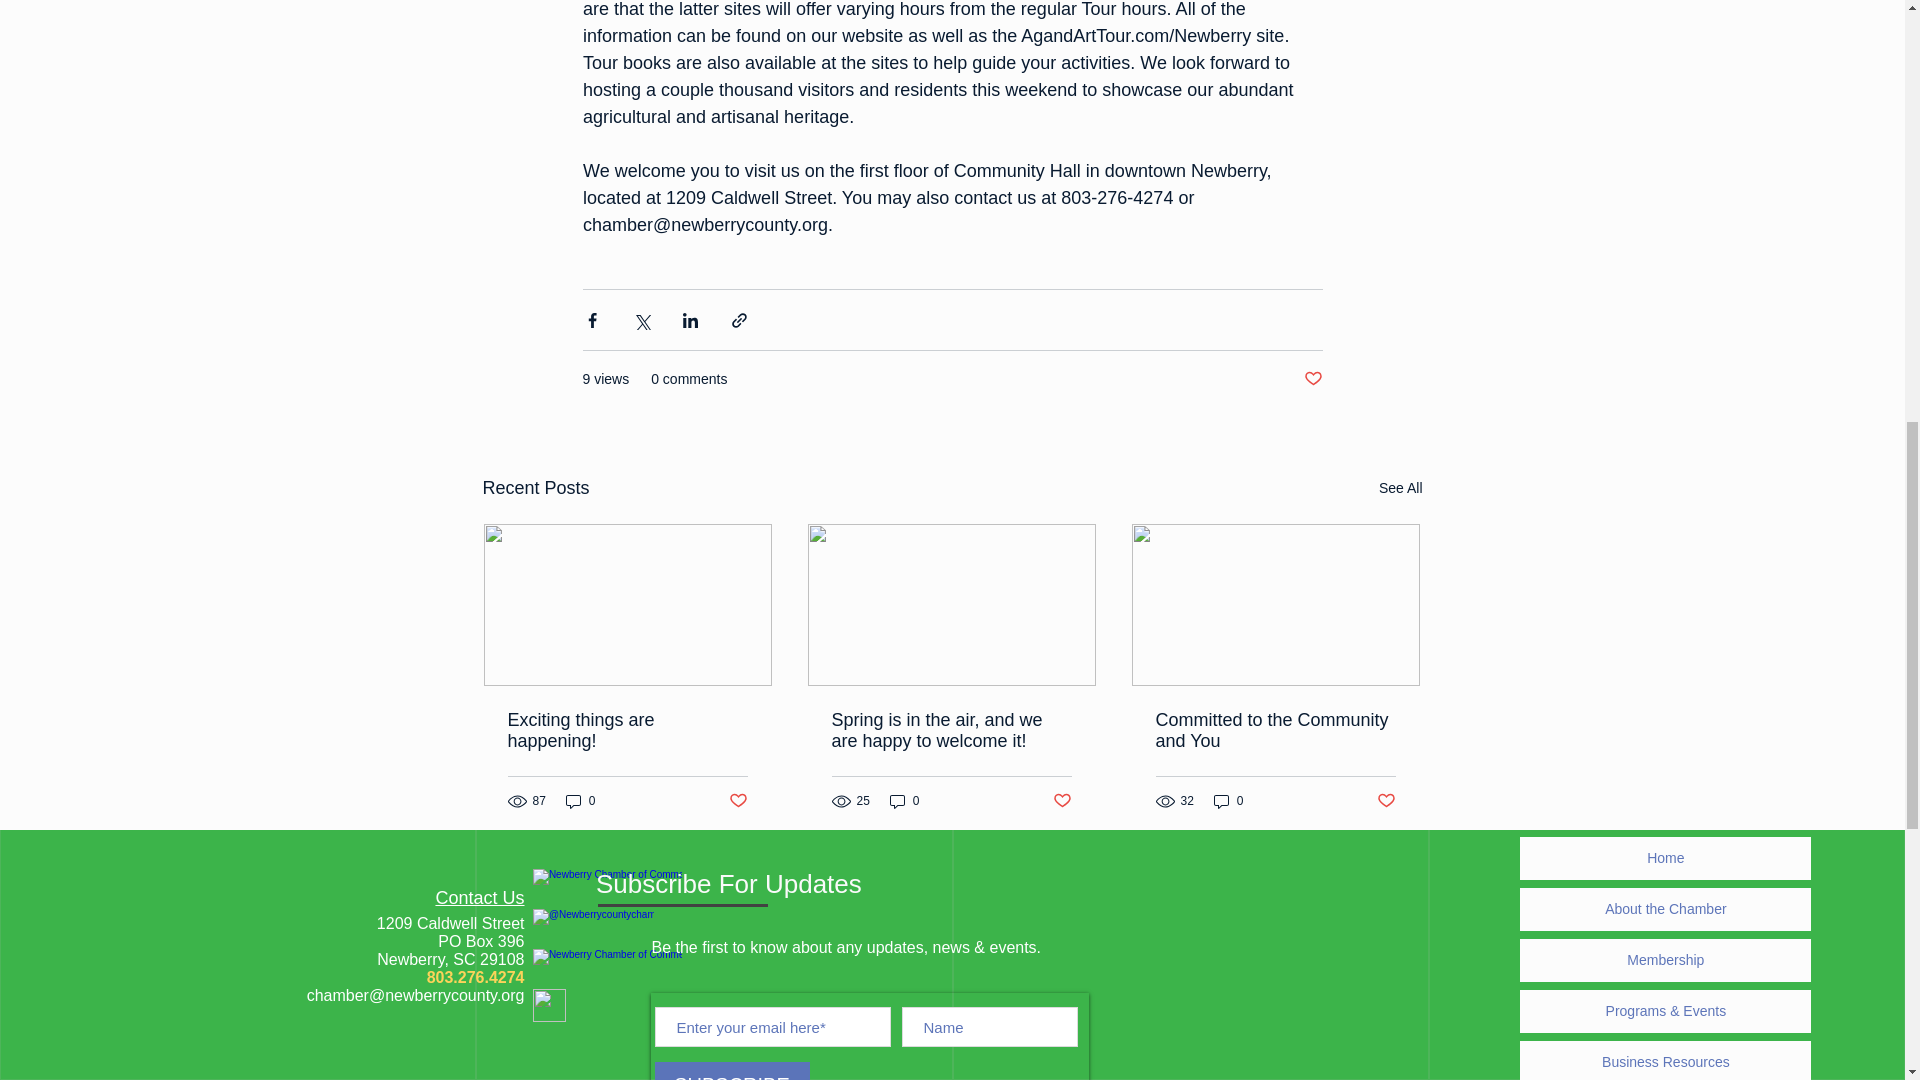  Describe the element at coordinates (904, 801) in the screenshot. I see `0` at that location.